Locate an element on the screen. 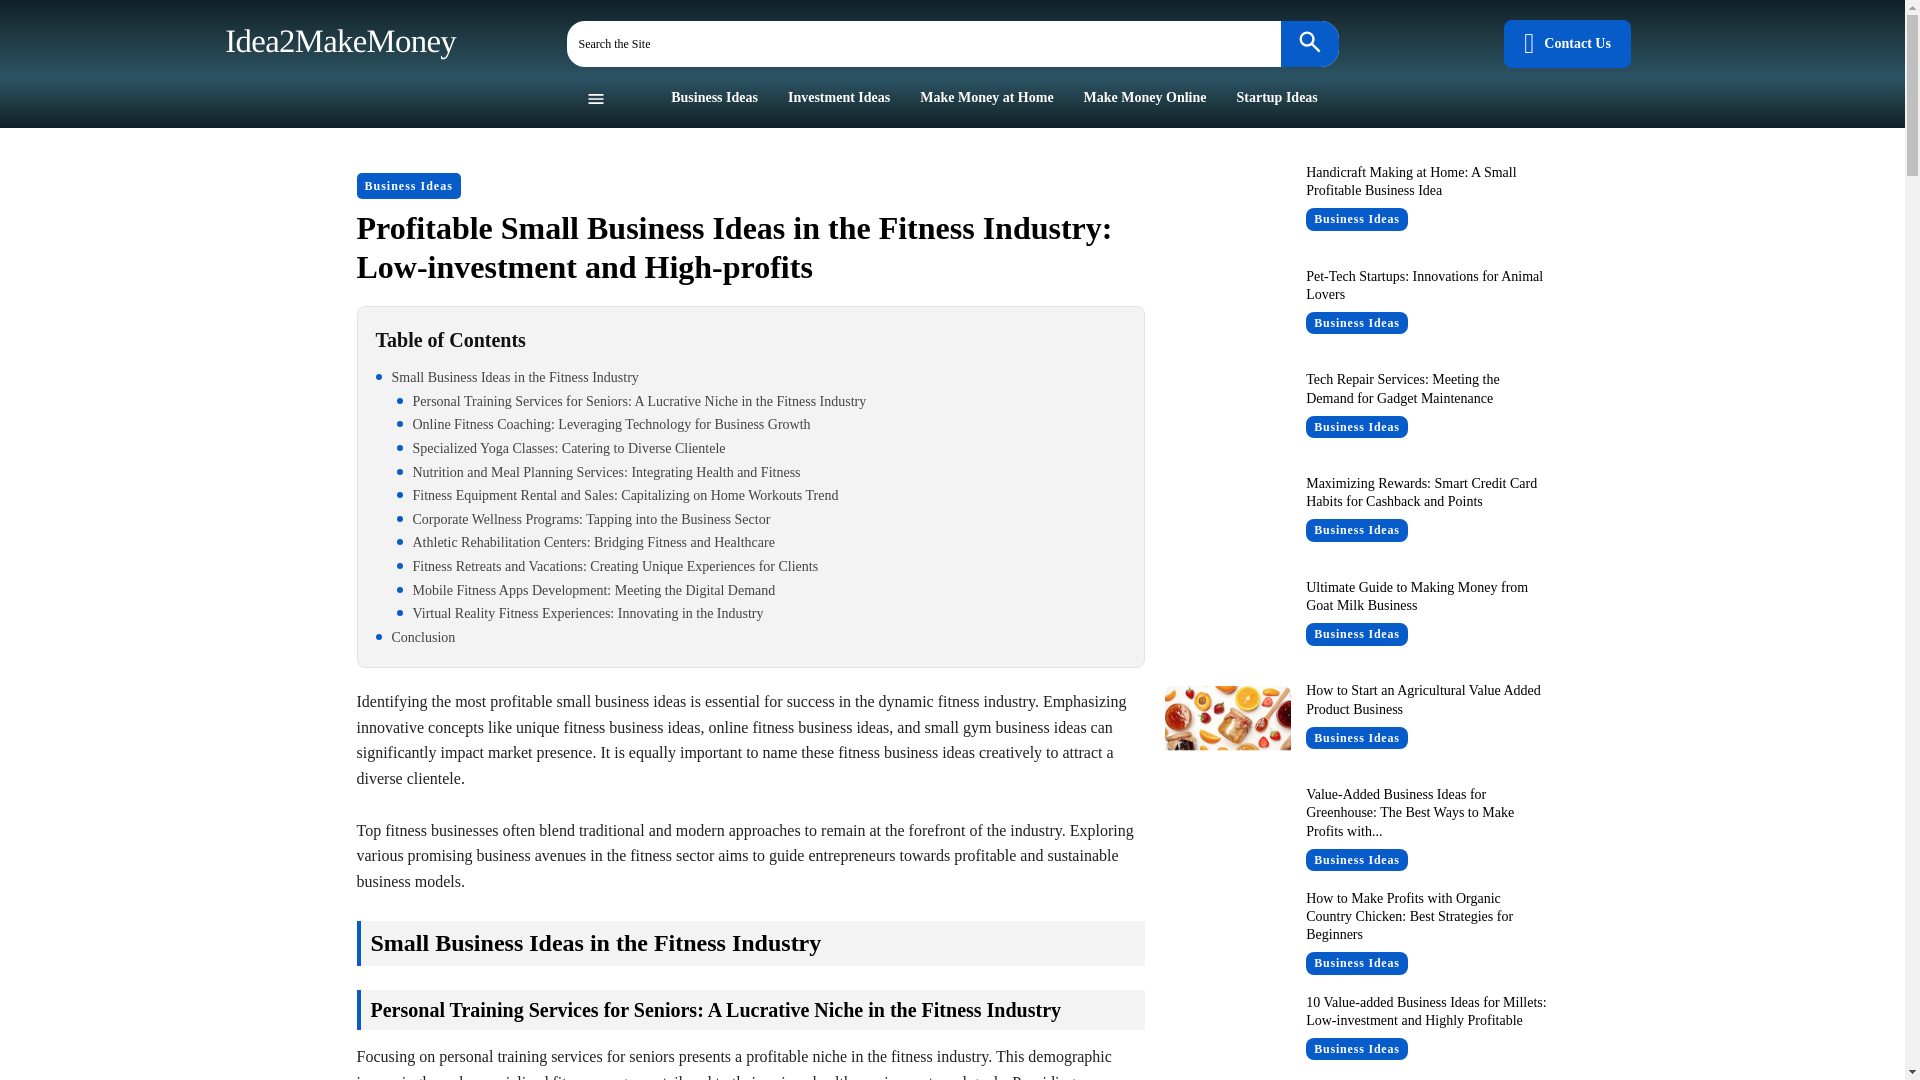 This screenshot has width=1920, height=1080. Idea2MakeMoney is located at coordinates (336, 39).